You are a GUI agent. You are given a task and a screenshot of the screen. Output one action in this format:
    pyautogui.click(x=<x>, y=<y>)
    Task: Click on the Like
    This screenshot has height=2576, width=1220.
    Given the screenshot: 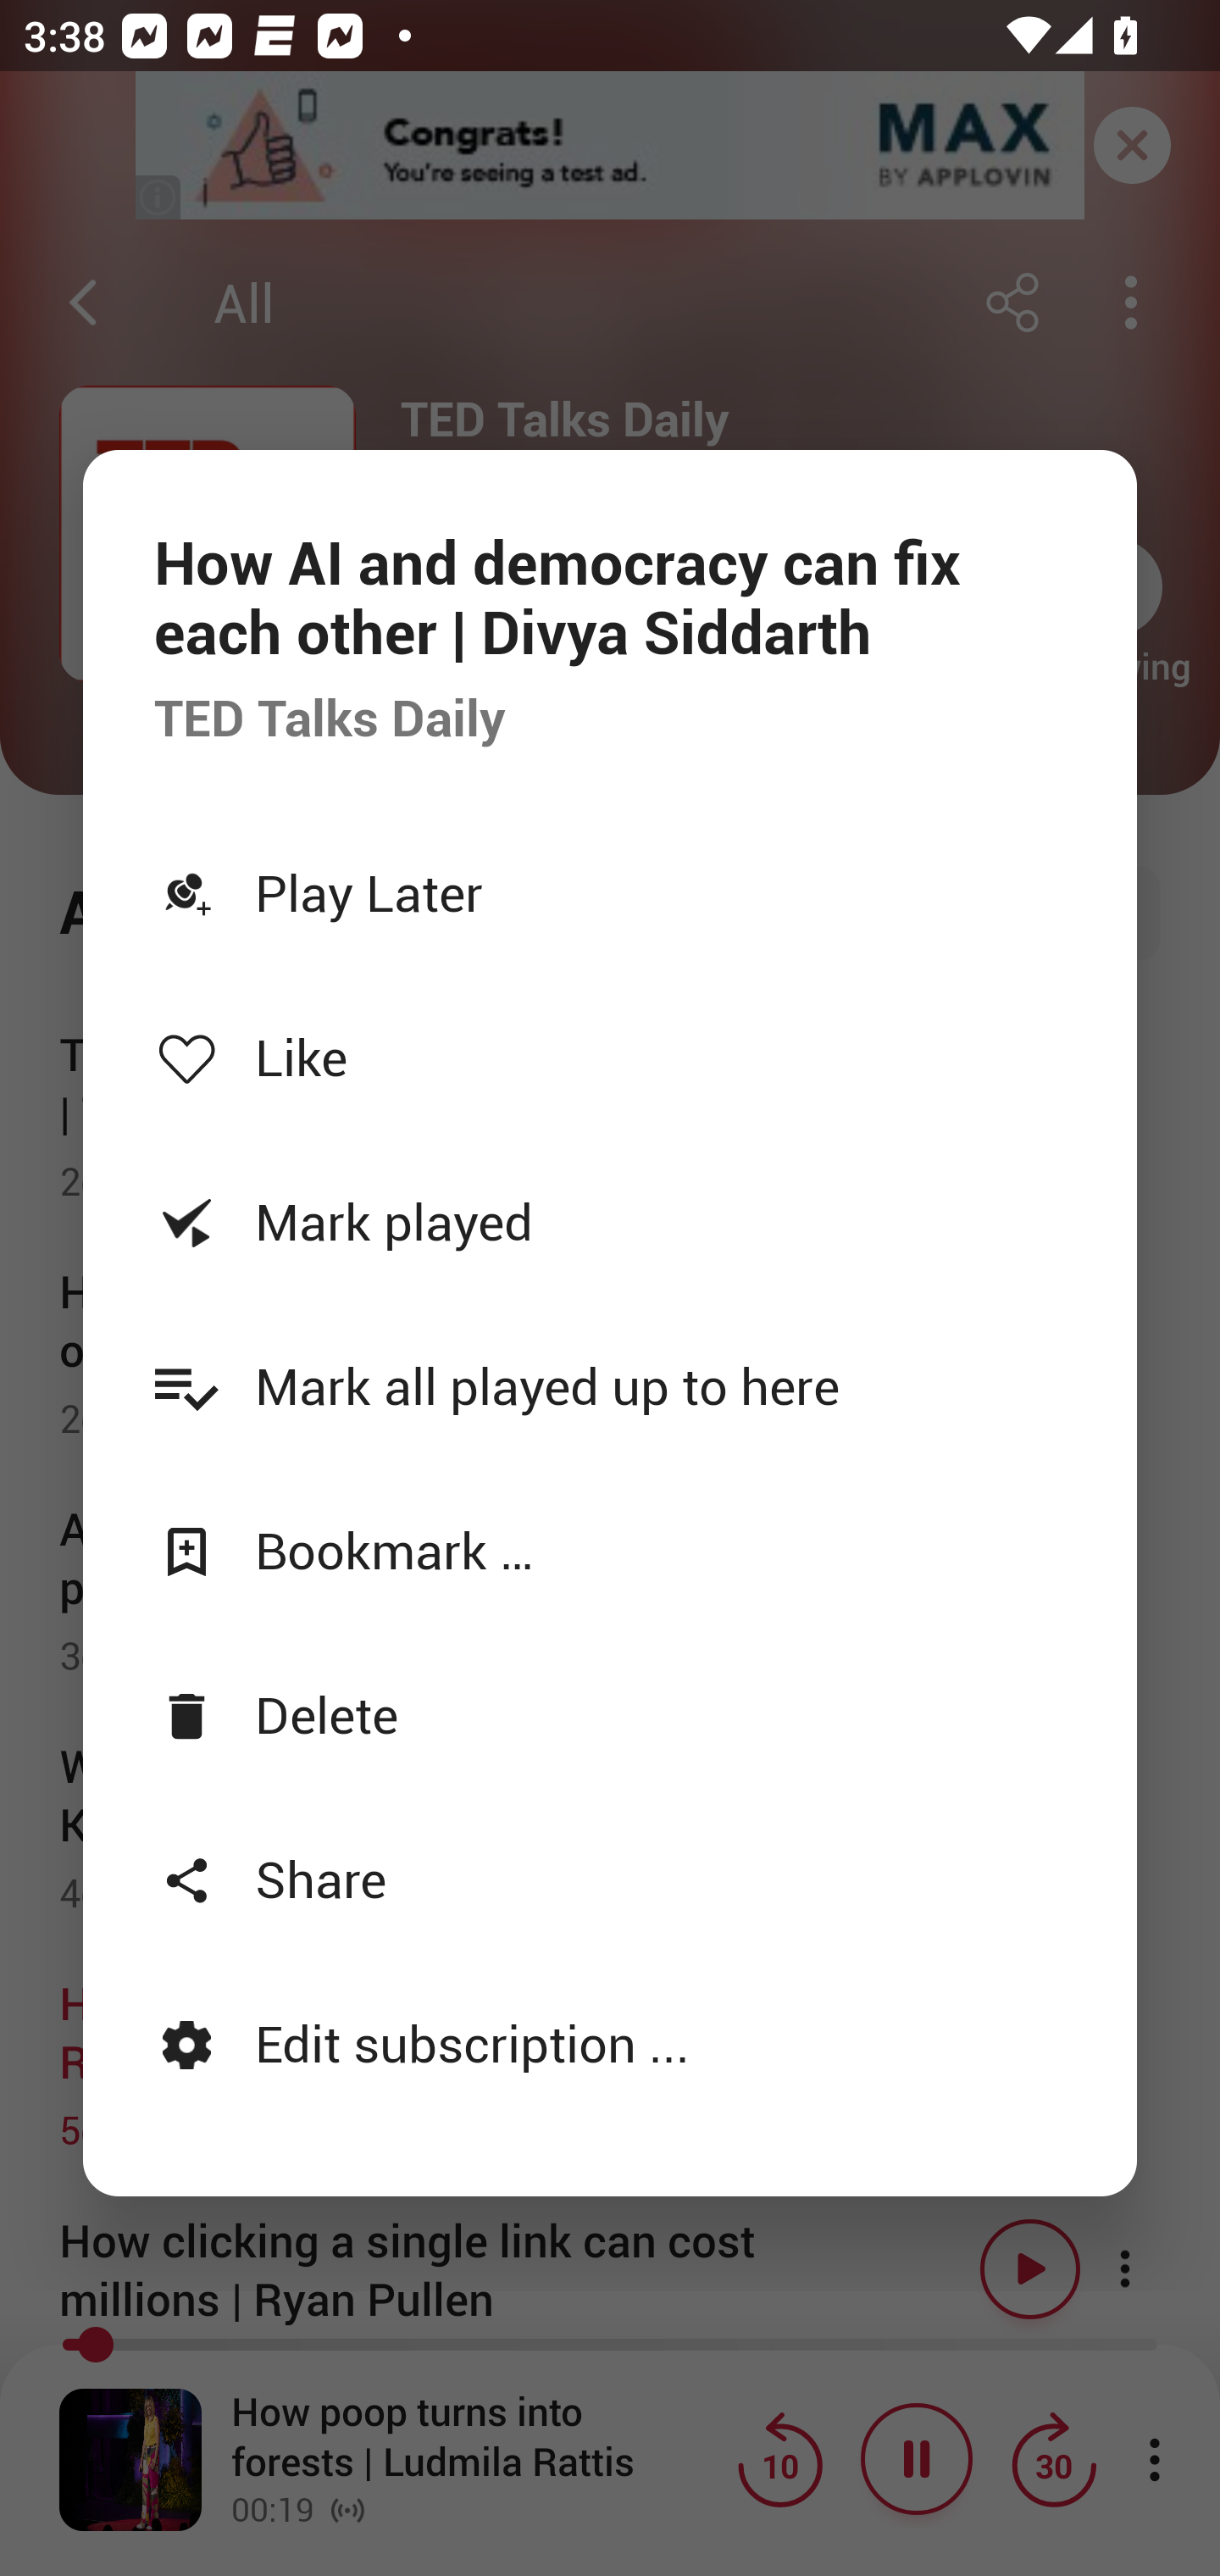 What is the action you would take?
    pyautogui.click(x=610, y=1056)
    